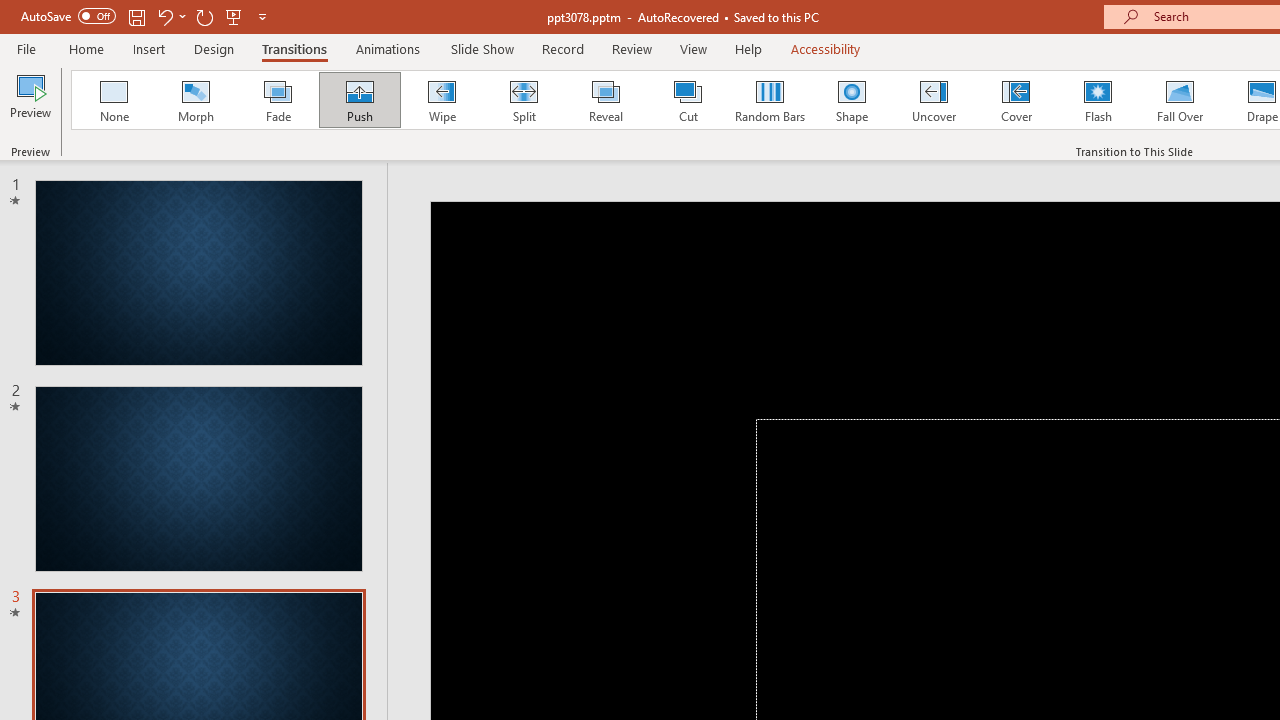 Image resolution: width=1280 pixels, height=720 pixels. Describe the element at coordinates (1016, 100) in the screenshot. I see `Cover` at that location.